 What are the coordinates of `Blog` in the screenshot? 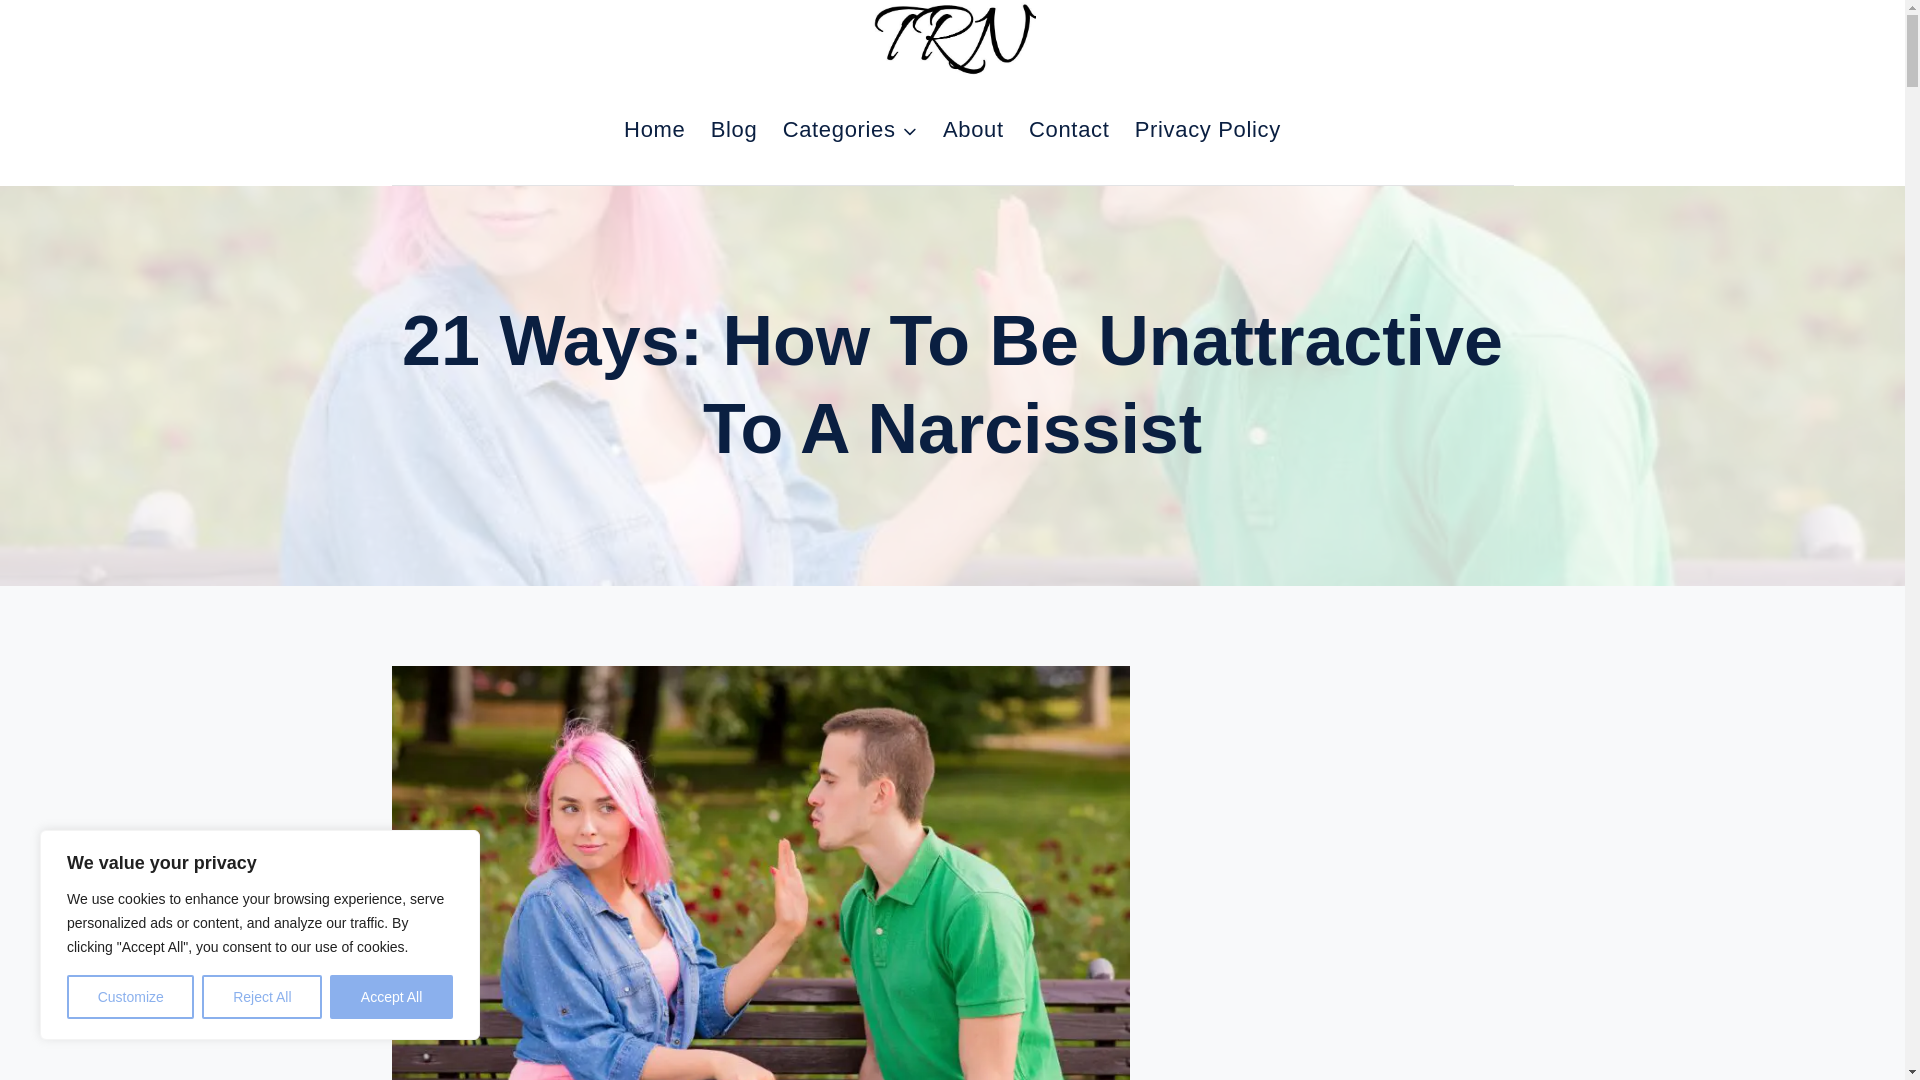 It's located at (734, 129).